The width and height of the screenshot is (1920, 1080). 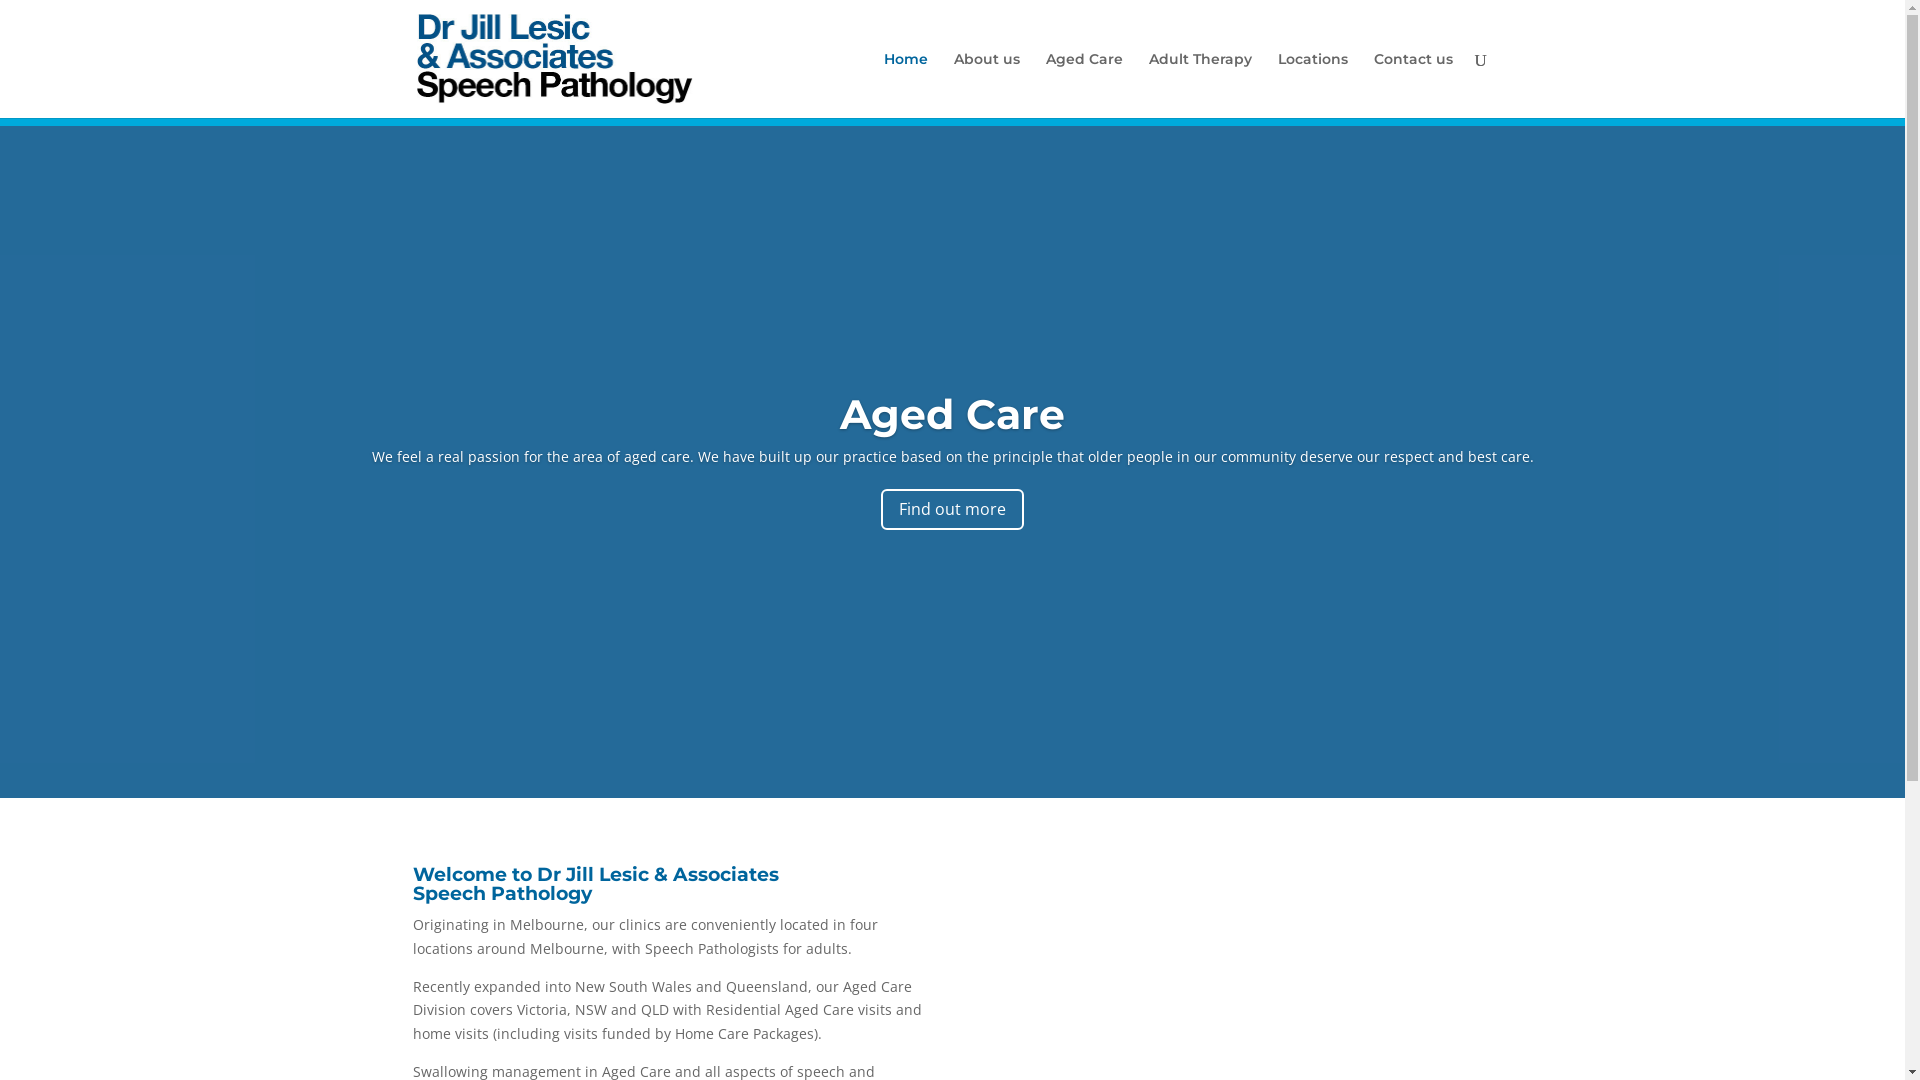 I want to click on Home, so click(x=906, y=85).